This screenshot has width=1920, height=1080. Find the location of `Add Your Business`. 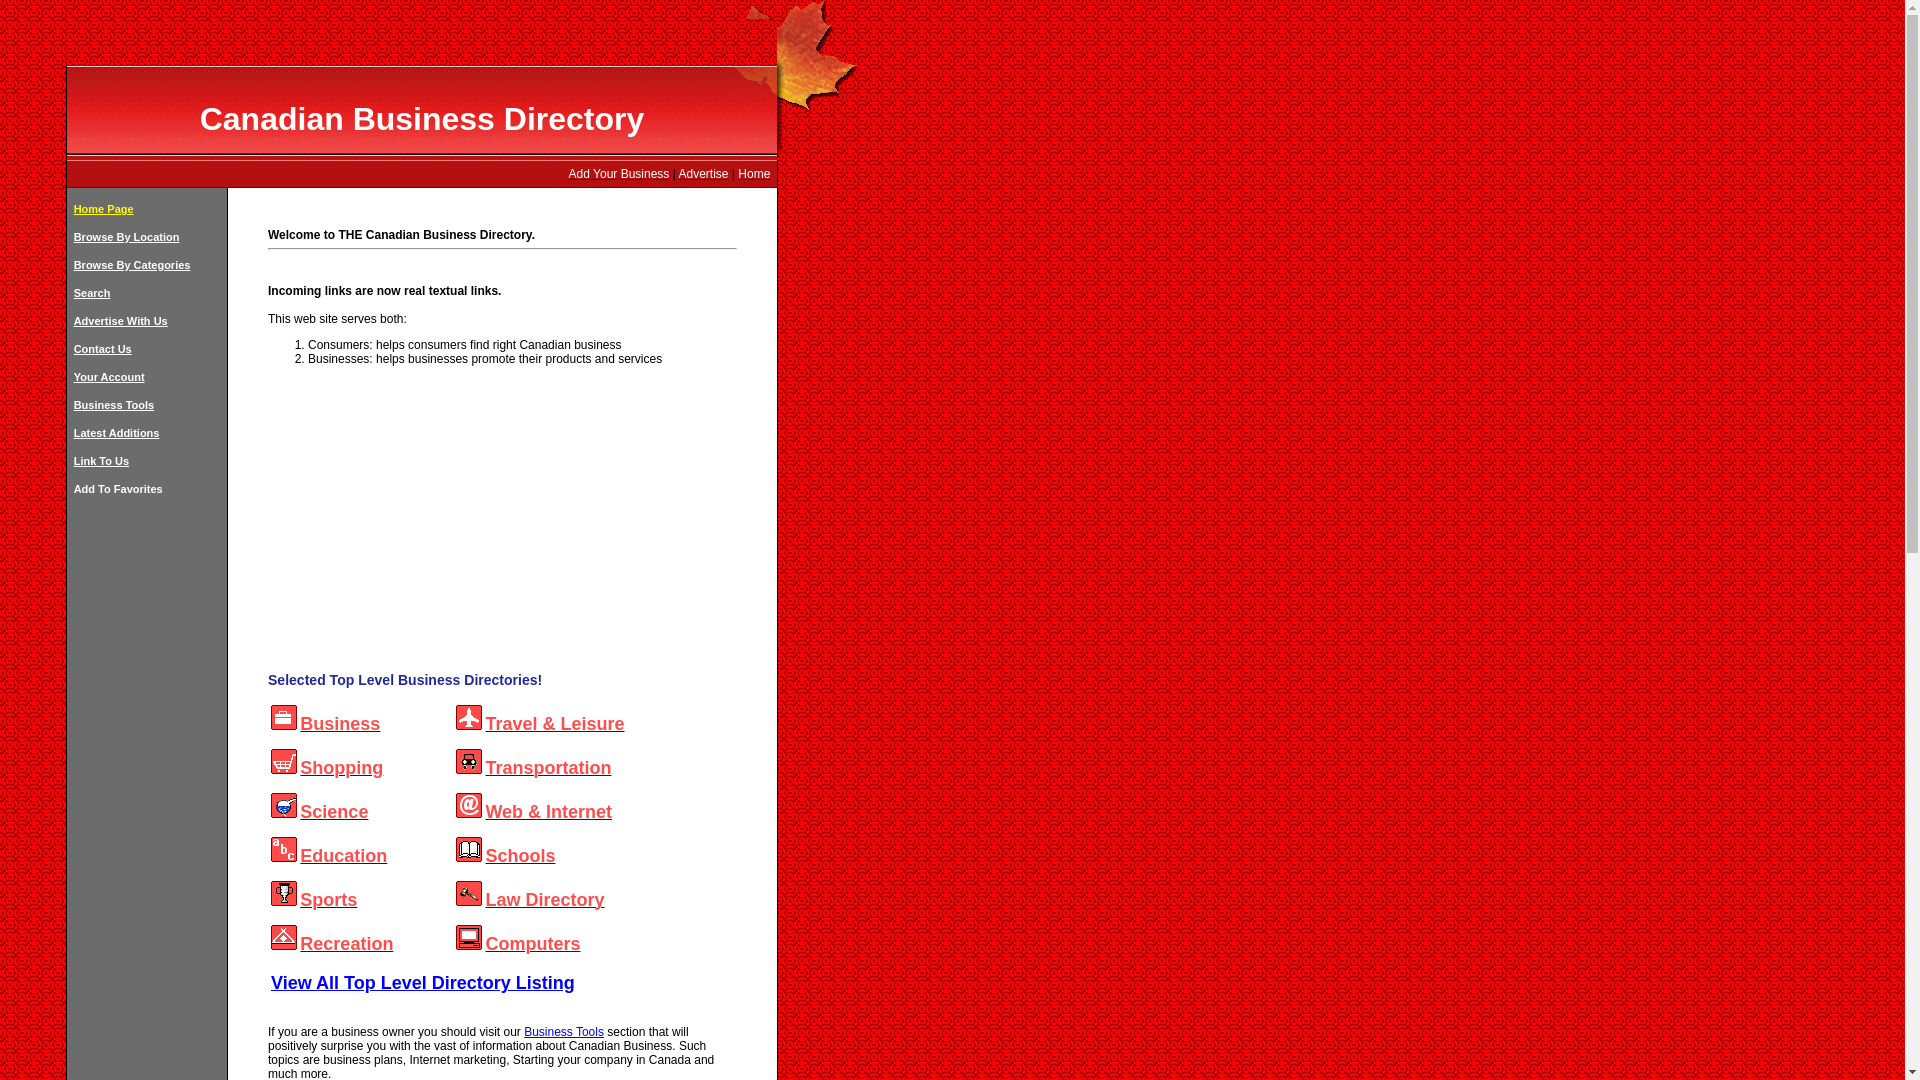

Add Your Business is located at coordinates (619, 174).